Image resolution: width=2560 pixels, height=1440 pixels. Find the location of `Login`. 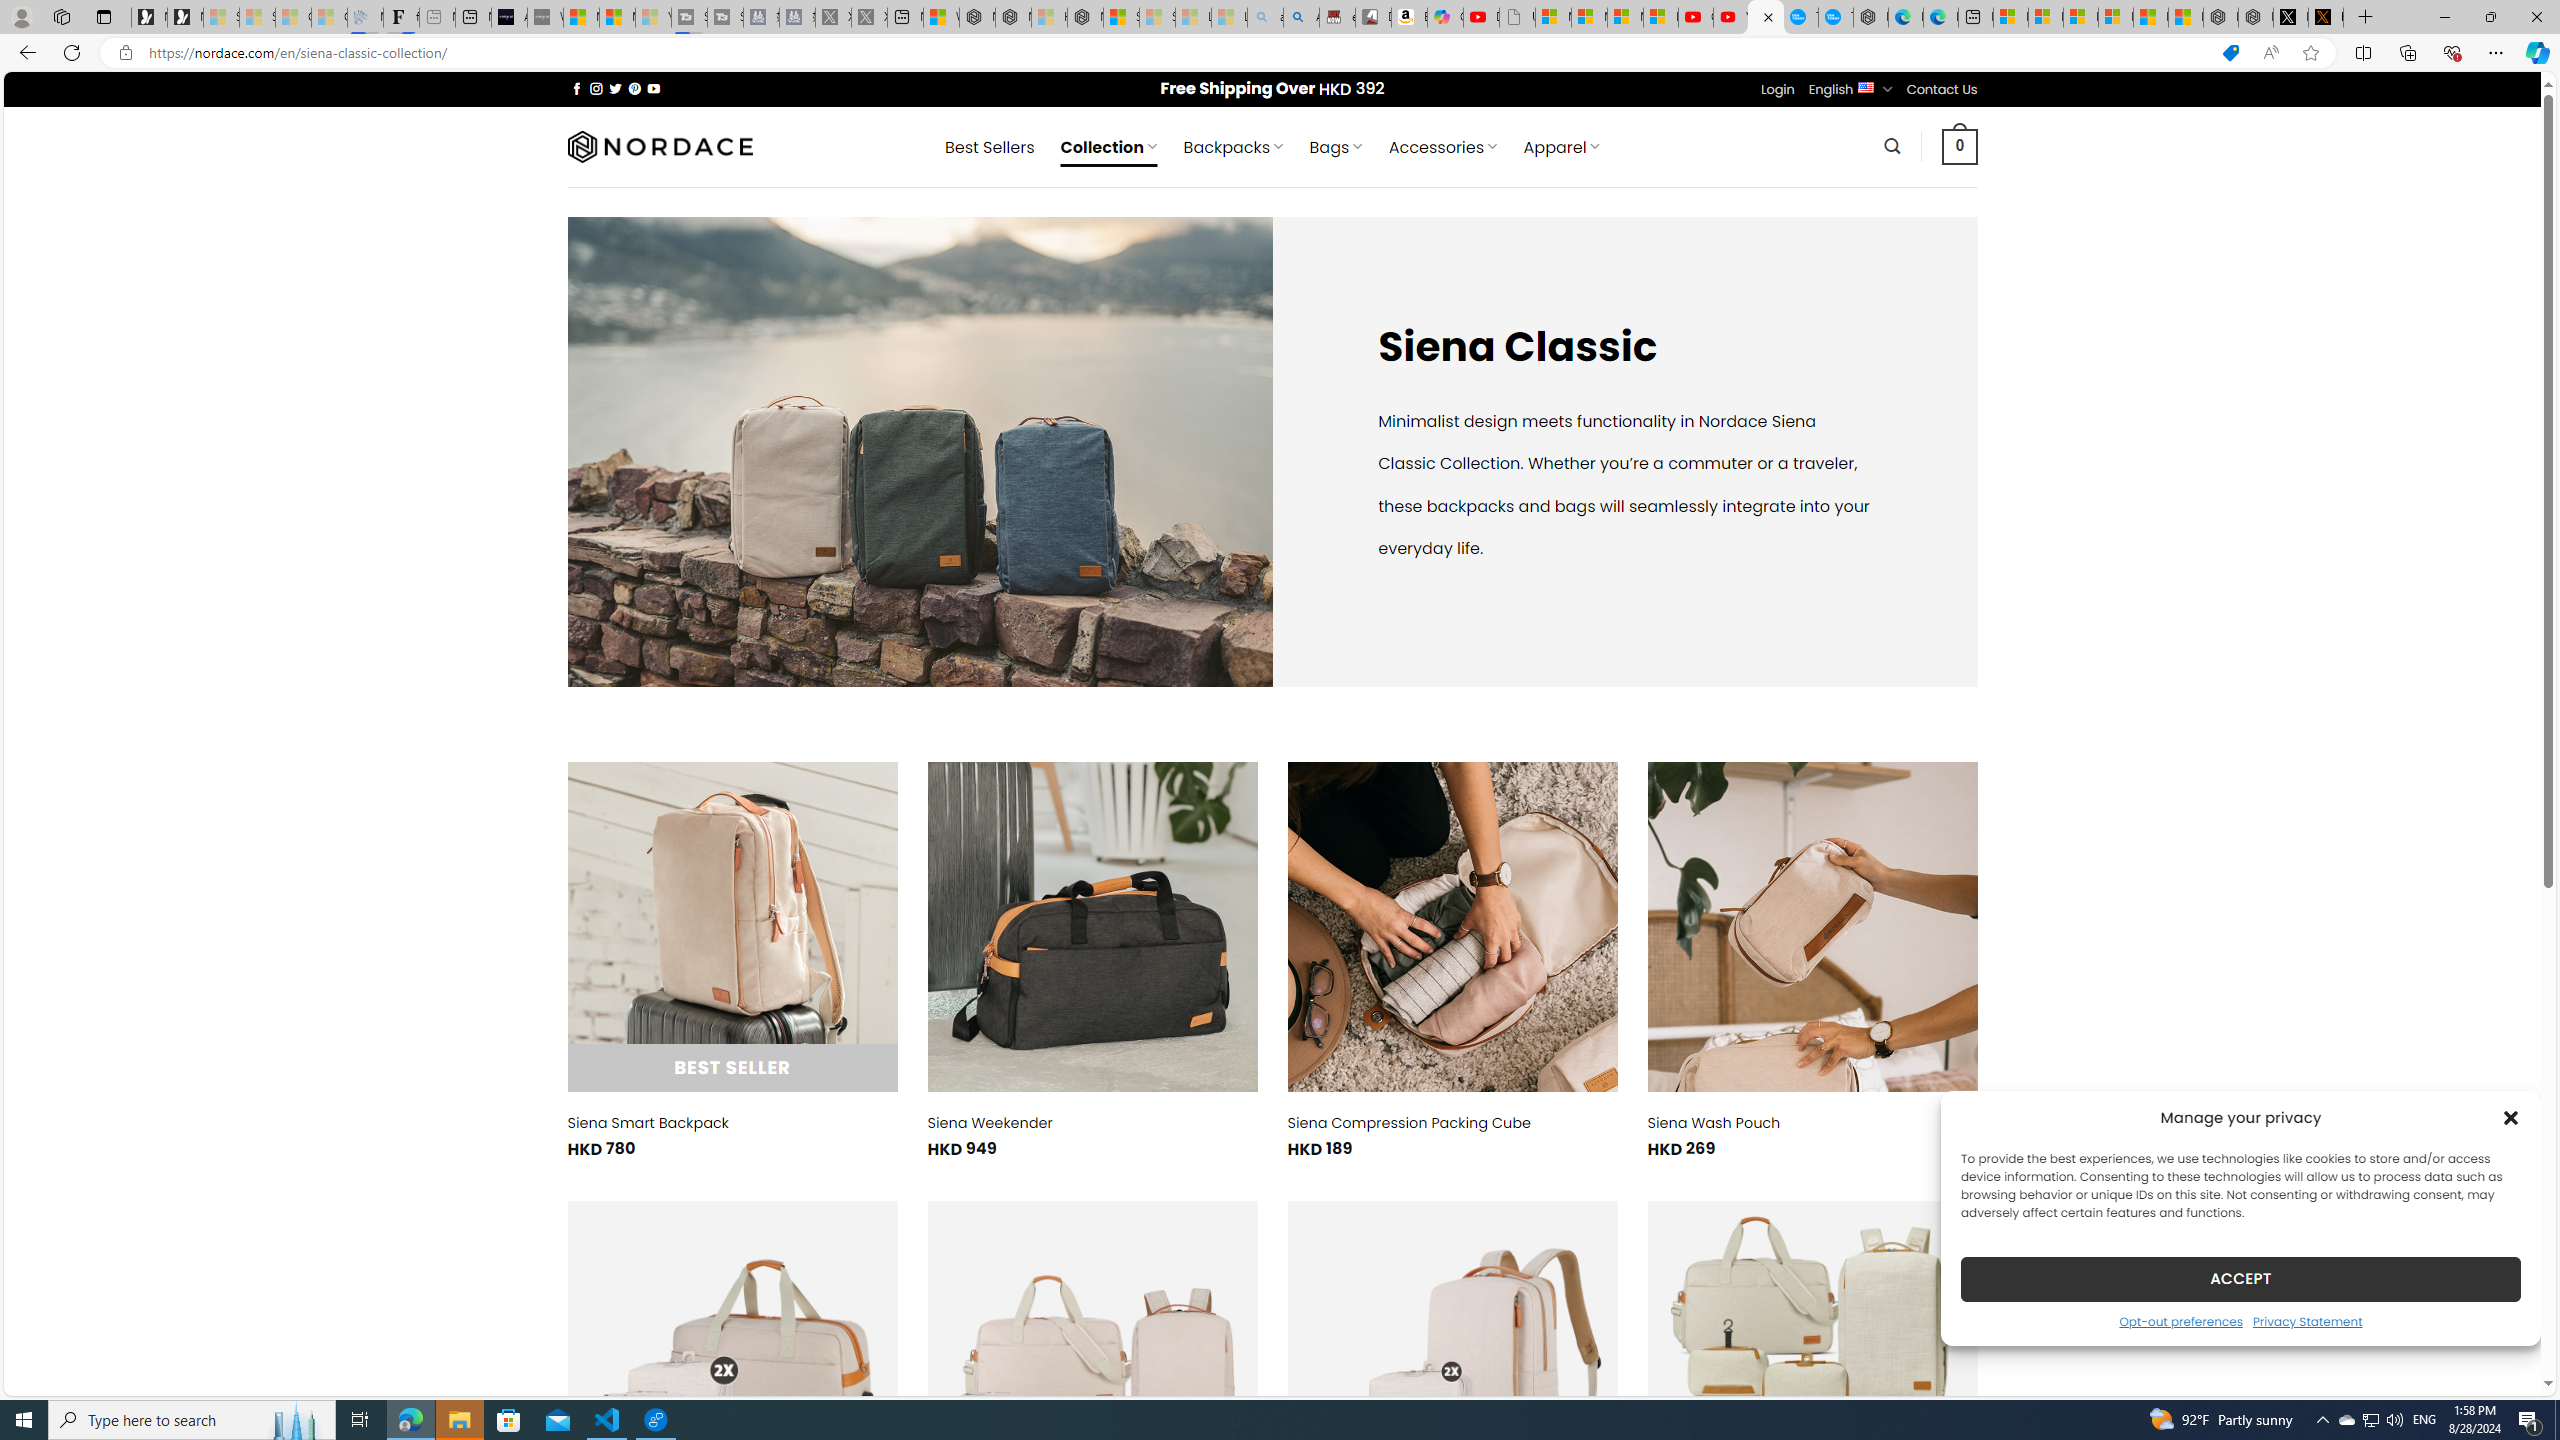

Login is located at coordinates (1778, 89).